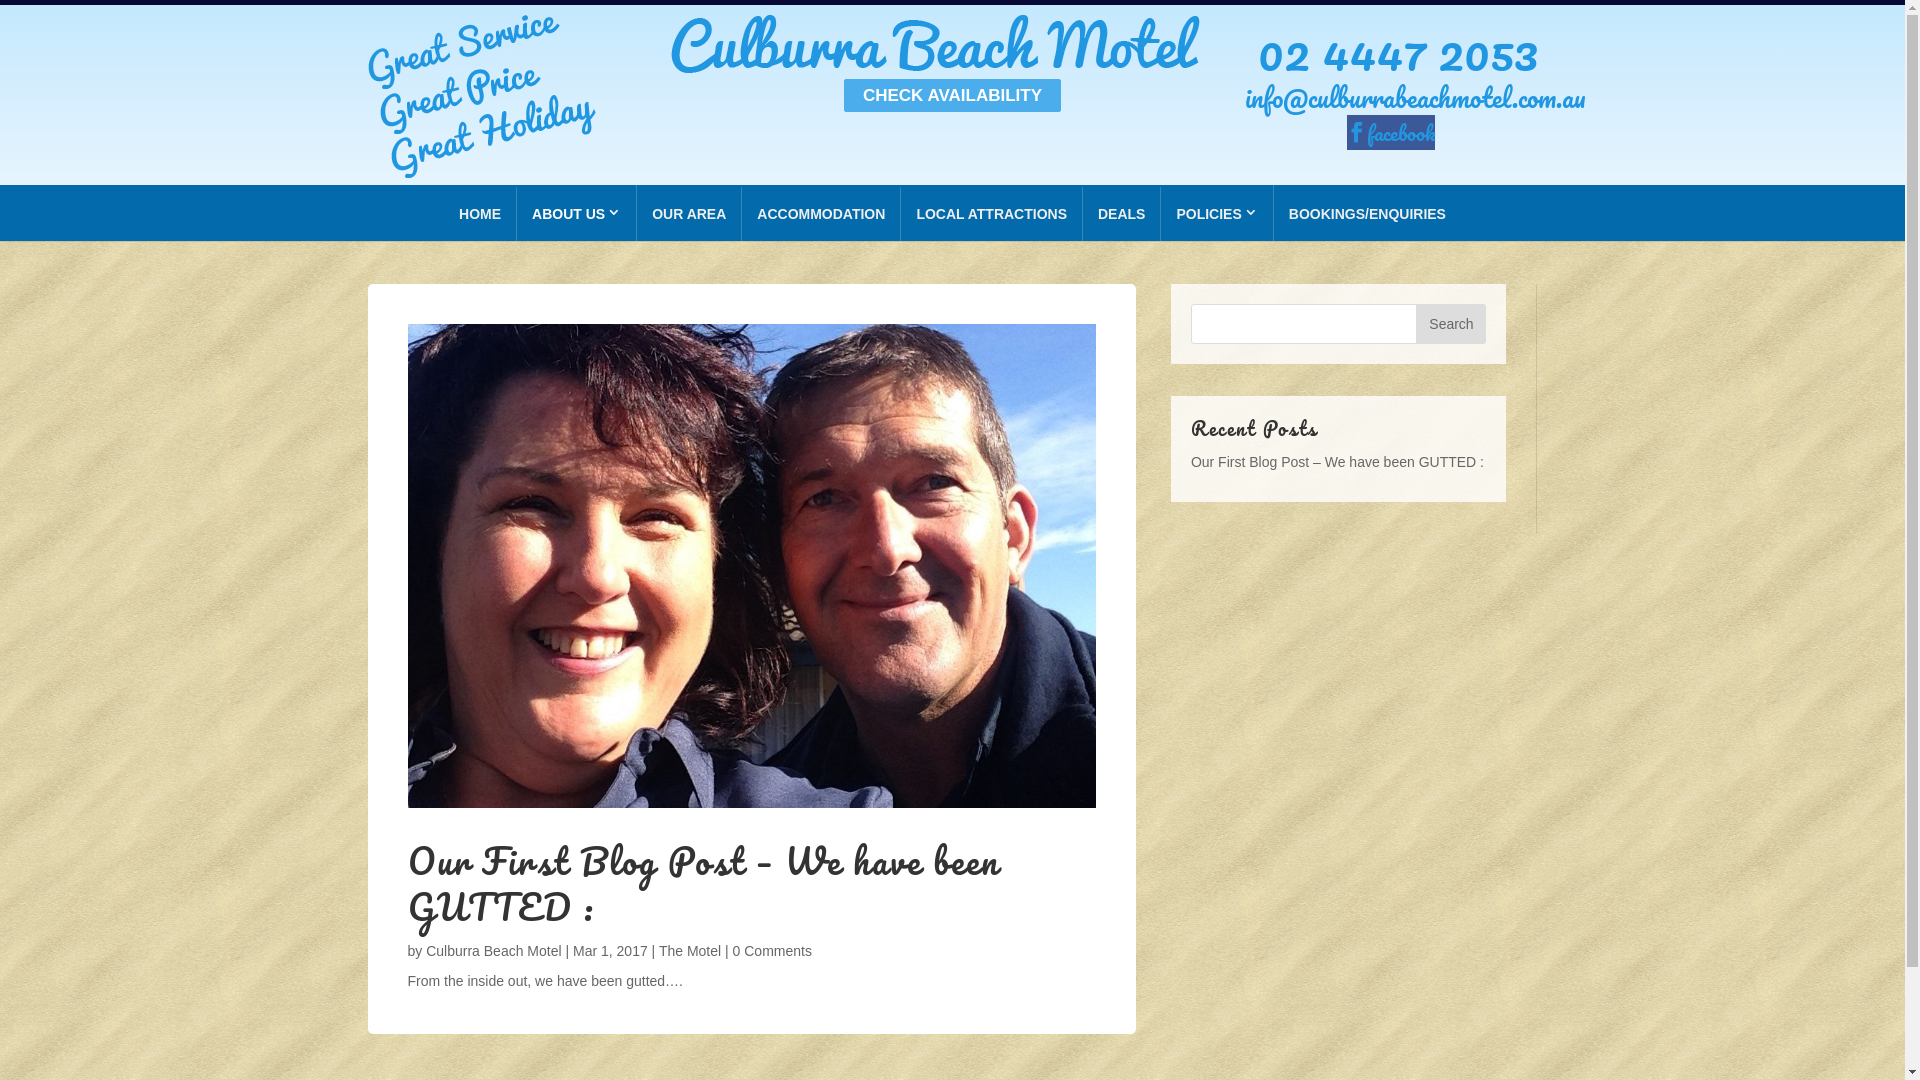 The width and height of the screenshot is (1920, 1080). I want to click on ABOUT US, so click(576, 213).